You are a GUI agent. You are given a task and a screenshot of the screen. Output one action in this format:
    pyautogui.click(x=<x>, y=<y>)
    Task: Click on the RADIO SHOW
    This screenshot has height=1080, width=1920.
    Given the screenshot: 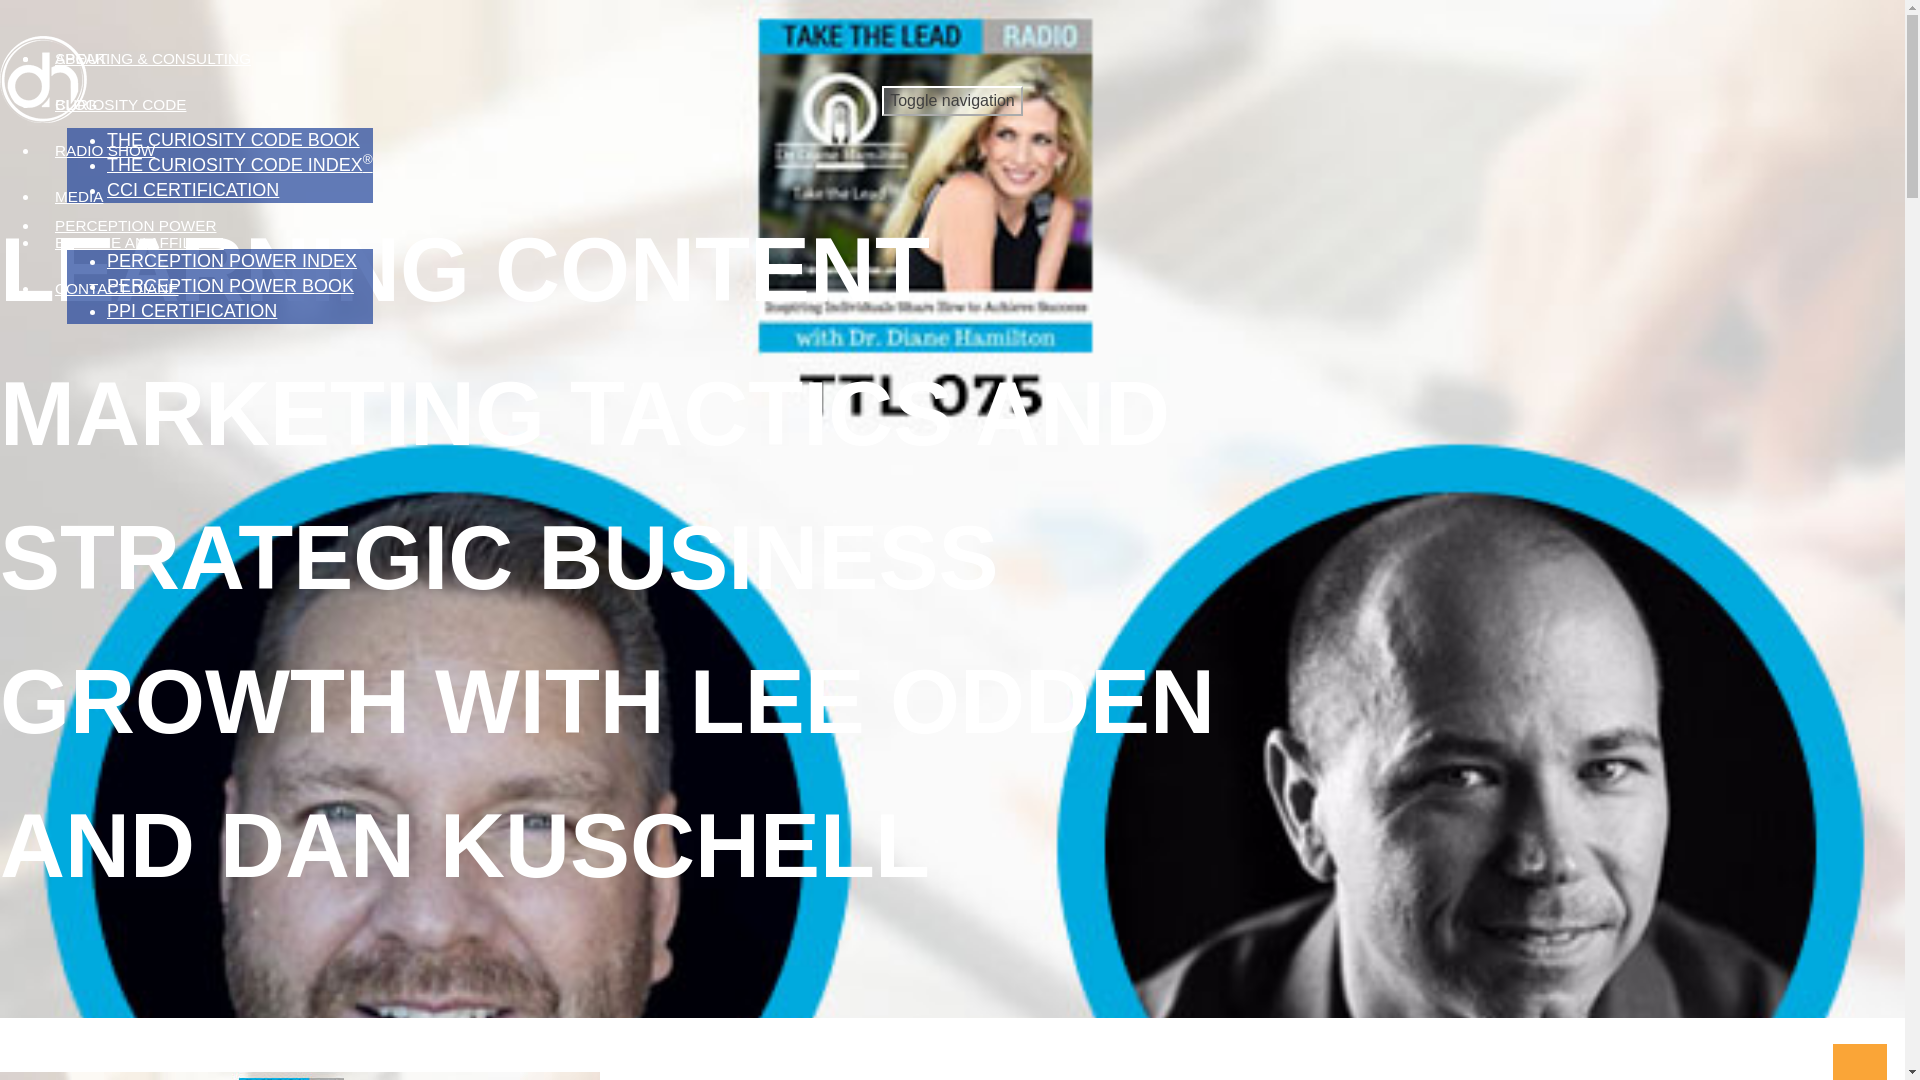 What is the action you would take?
    pyautogui.click(x=105, y=150)
    